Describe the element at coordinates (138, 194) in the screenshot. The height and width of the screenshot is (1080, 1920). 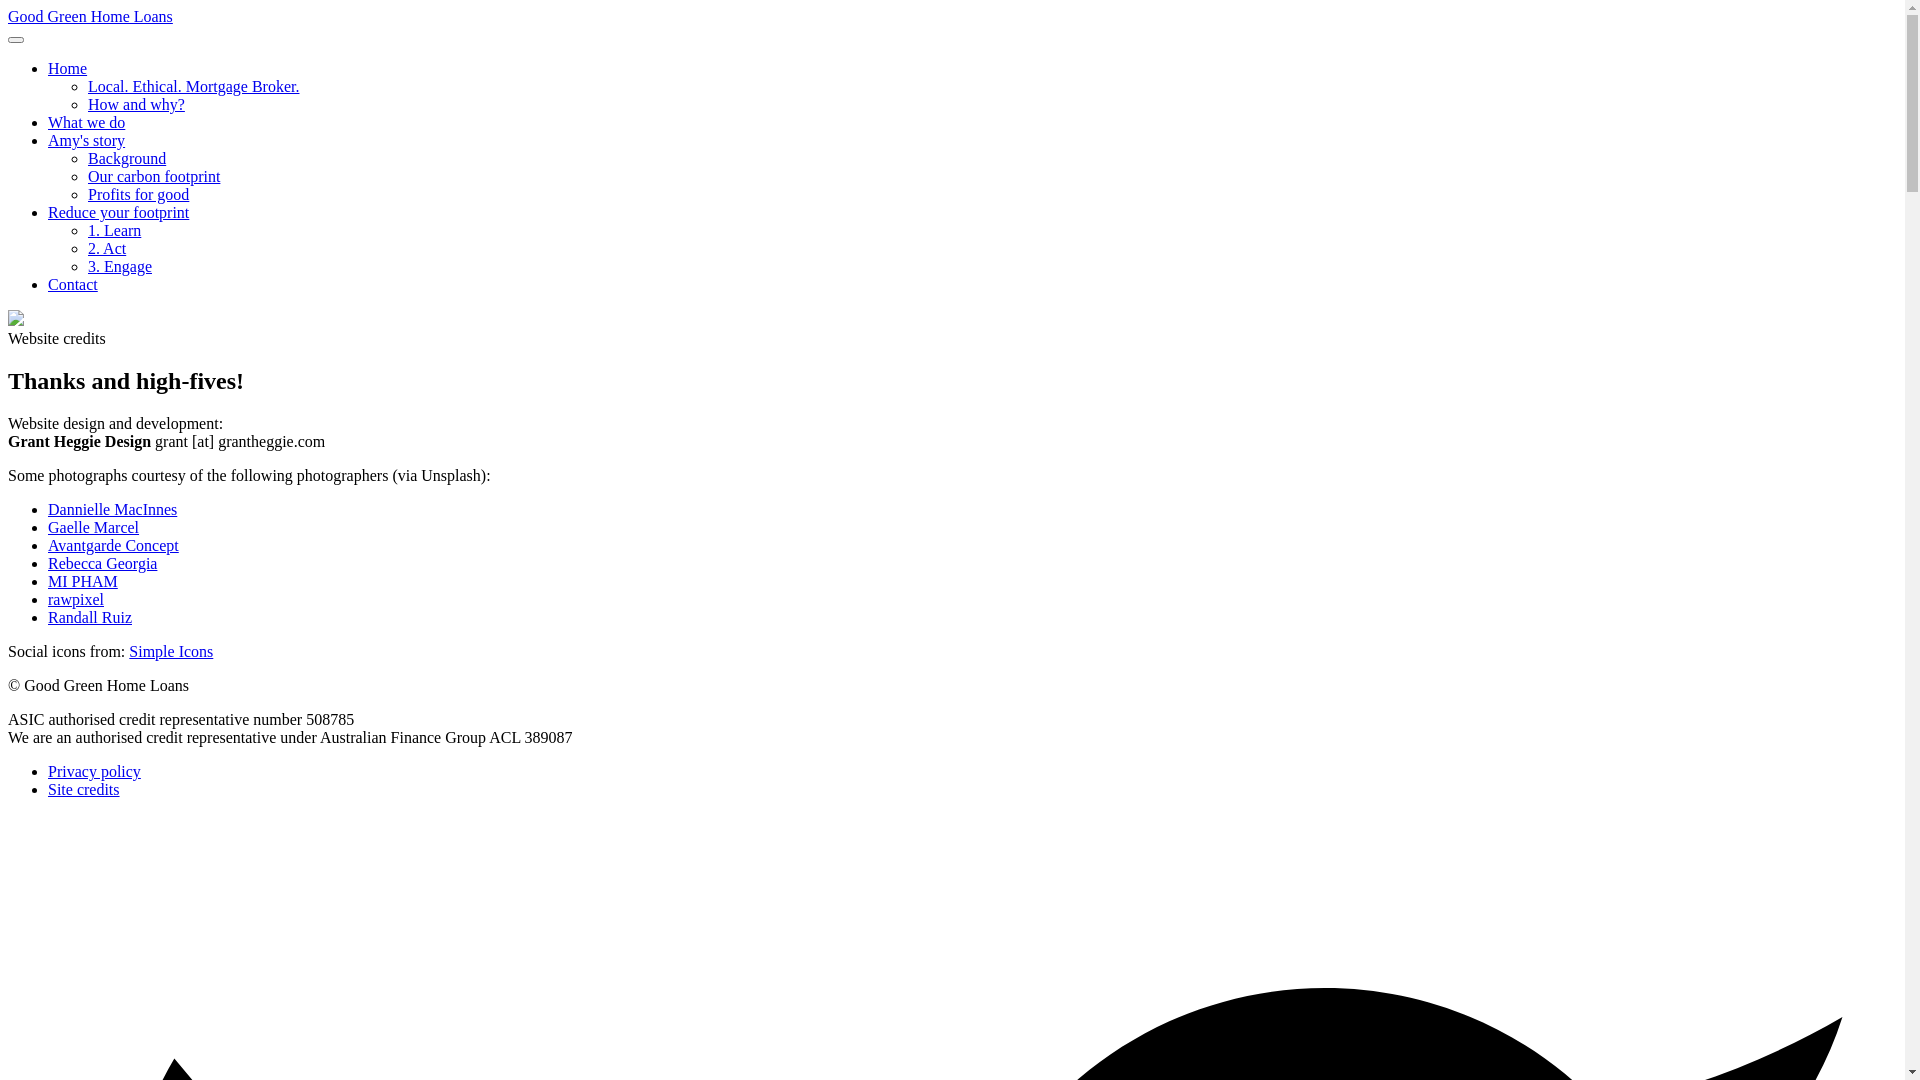
I see `Profits for good` at that location.